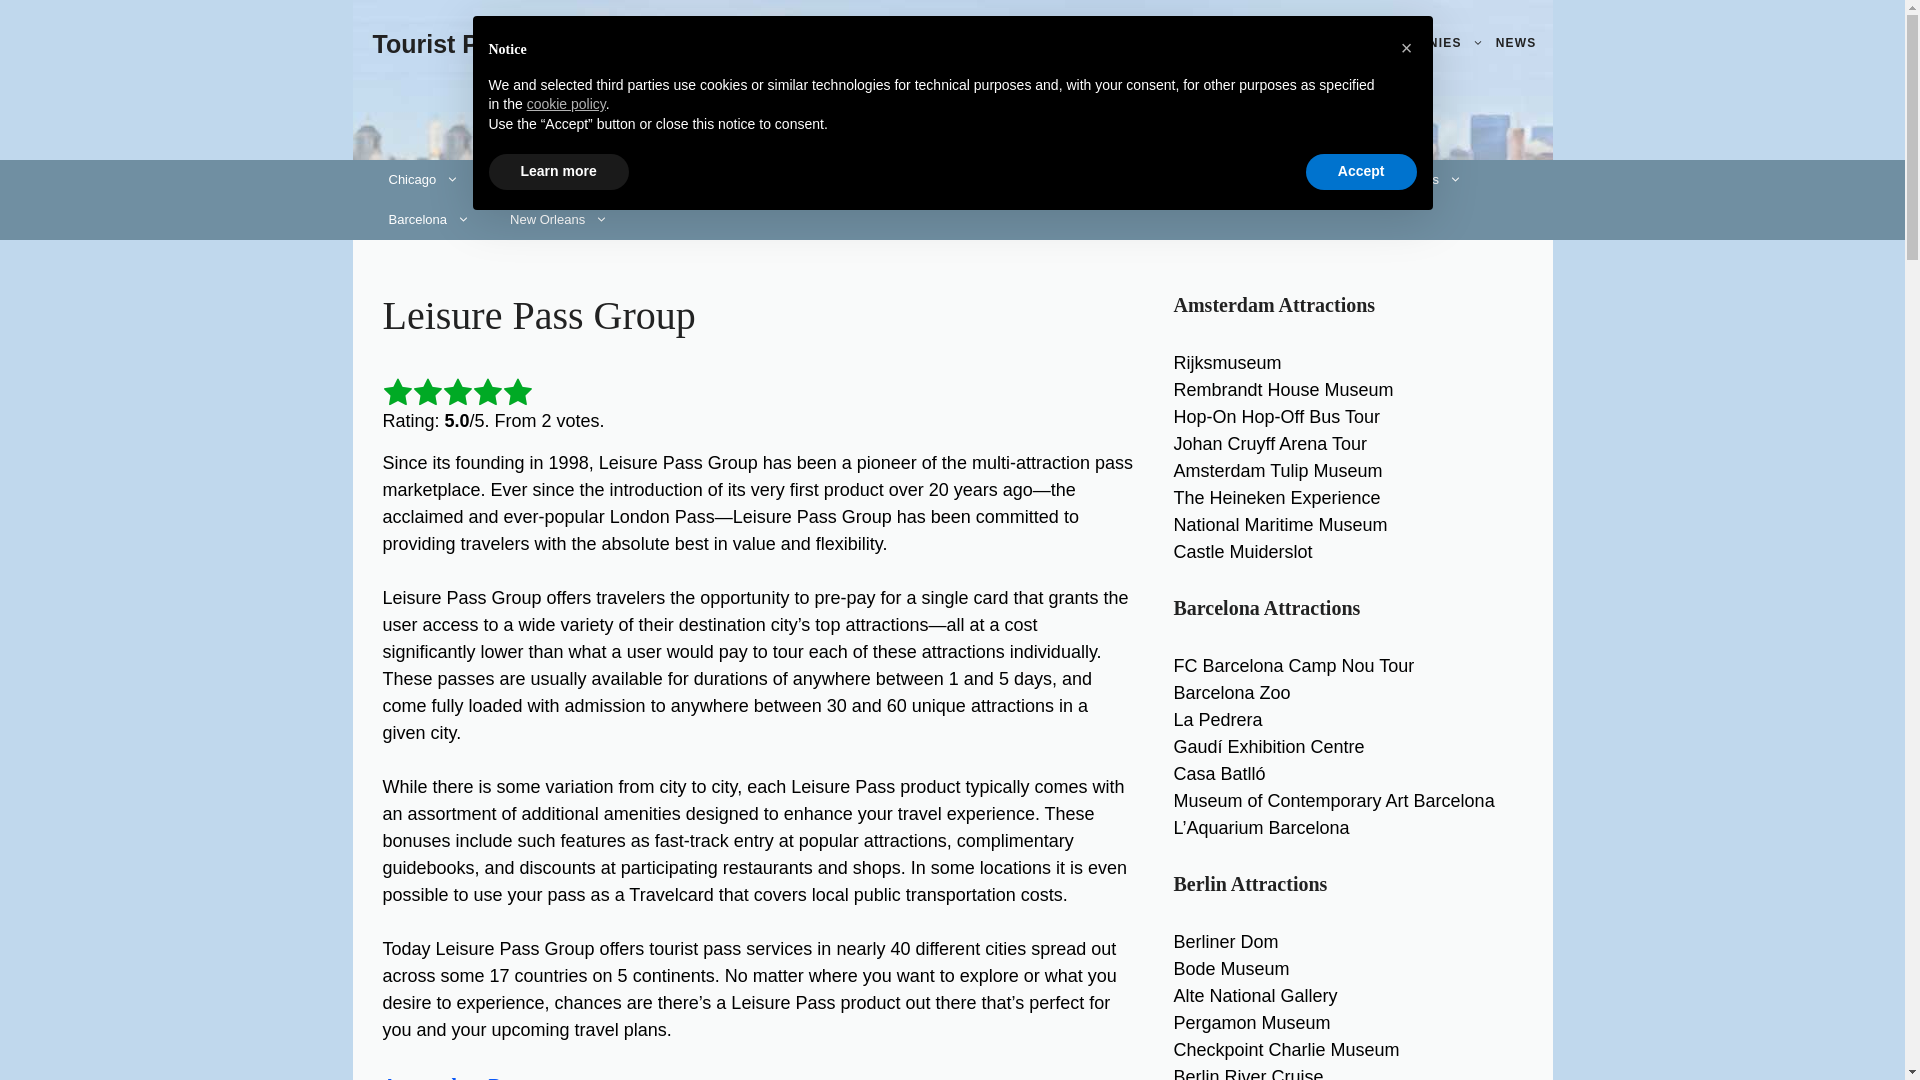 The width and height of the screenshot is (1920, 1080). Describe the element at coordinates (648, 179) in the screenshot. I see `Hawaii` at that location.